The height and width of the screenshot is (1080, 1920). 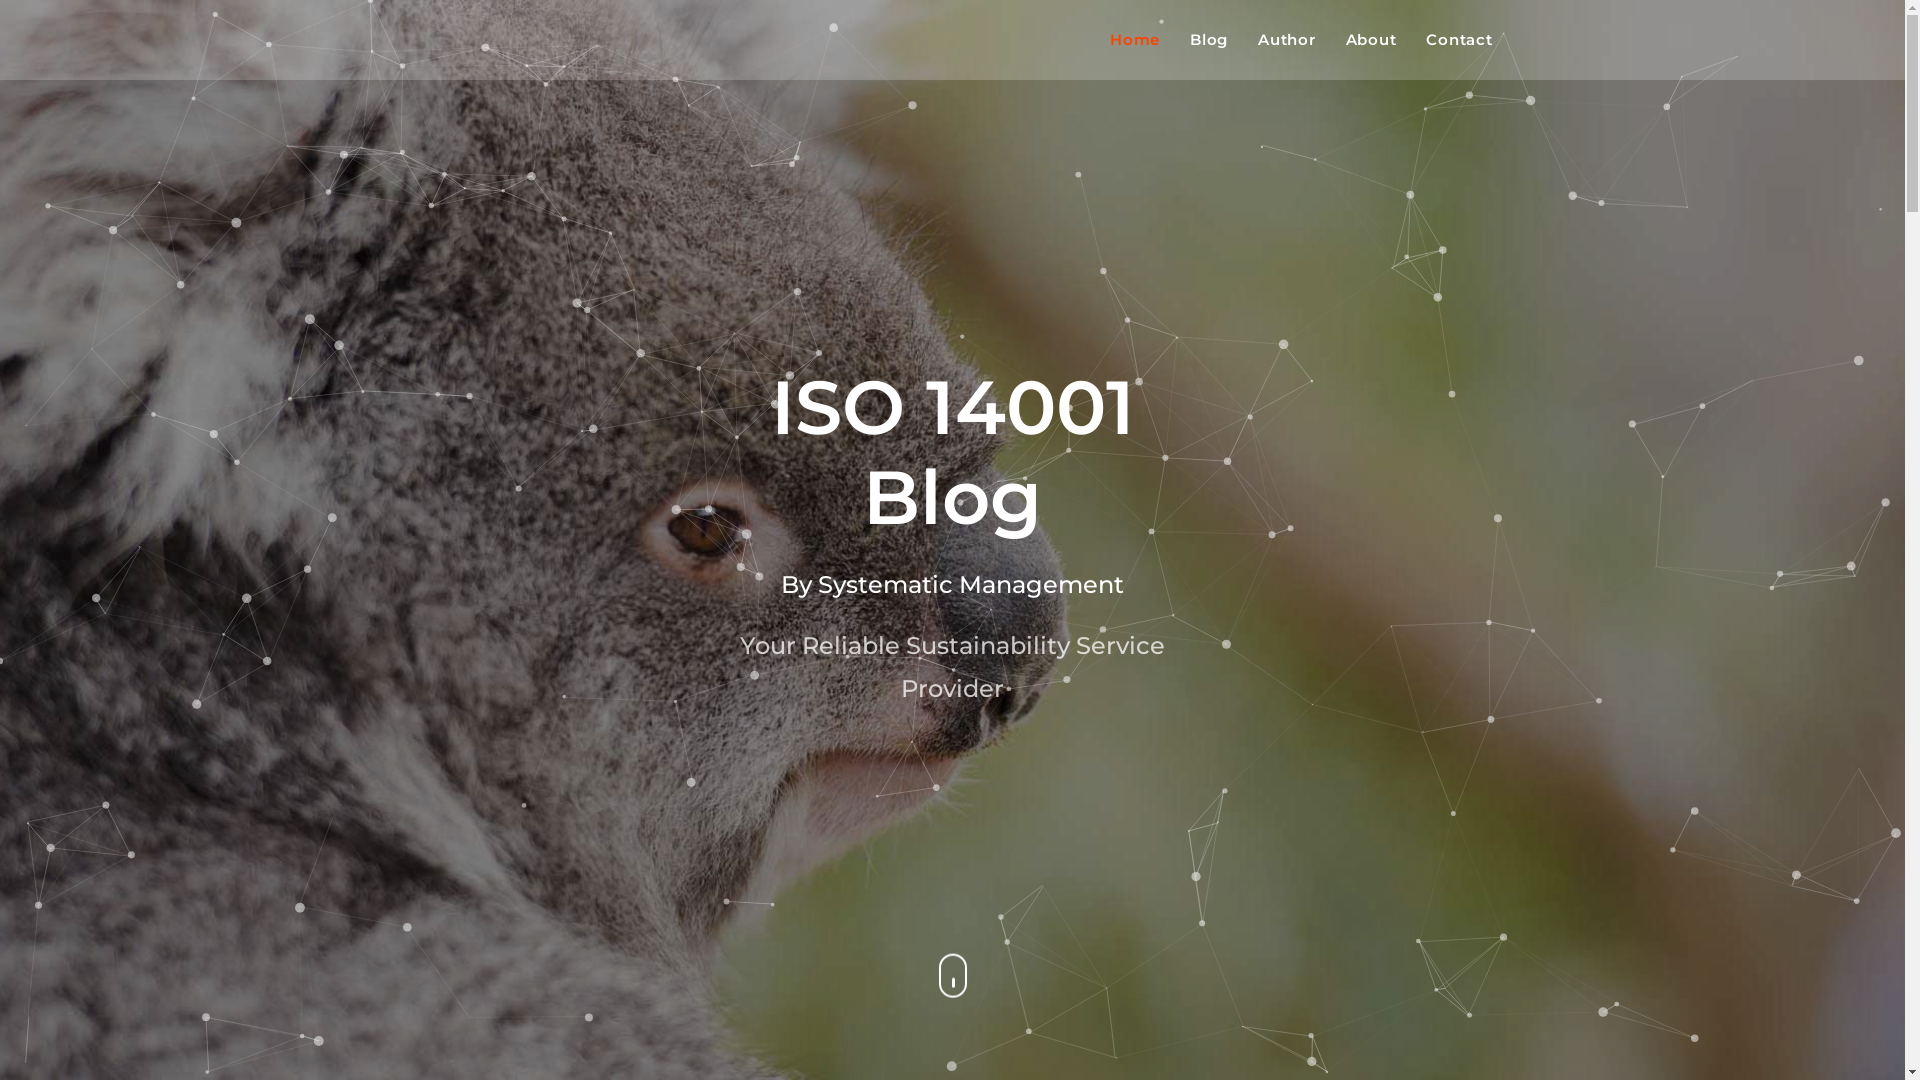 I want to click on Blog, so click(x=1209, y=40).